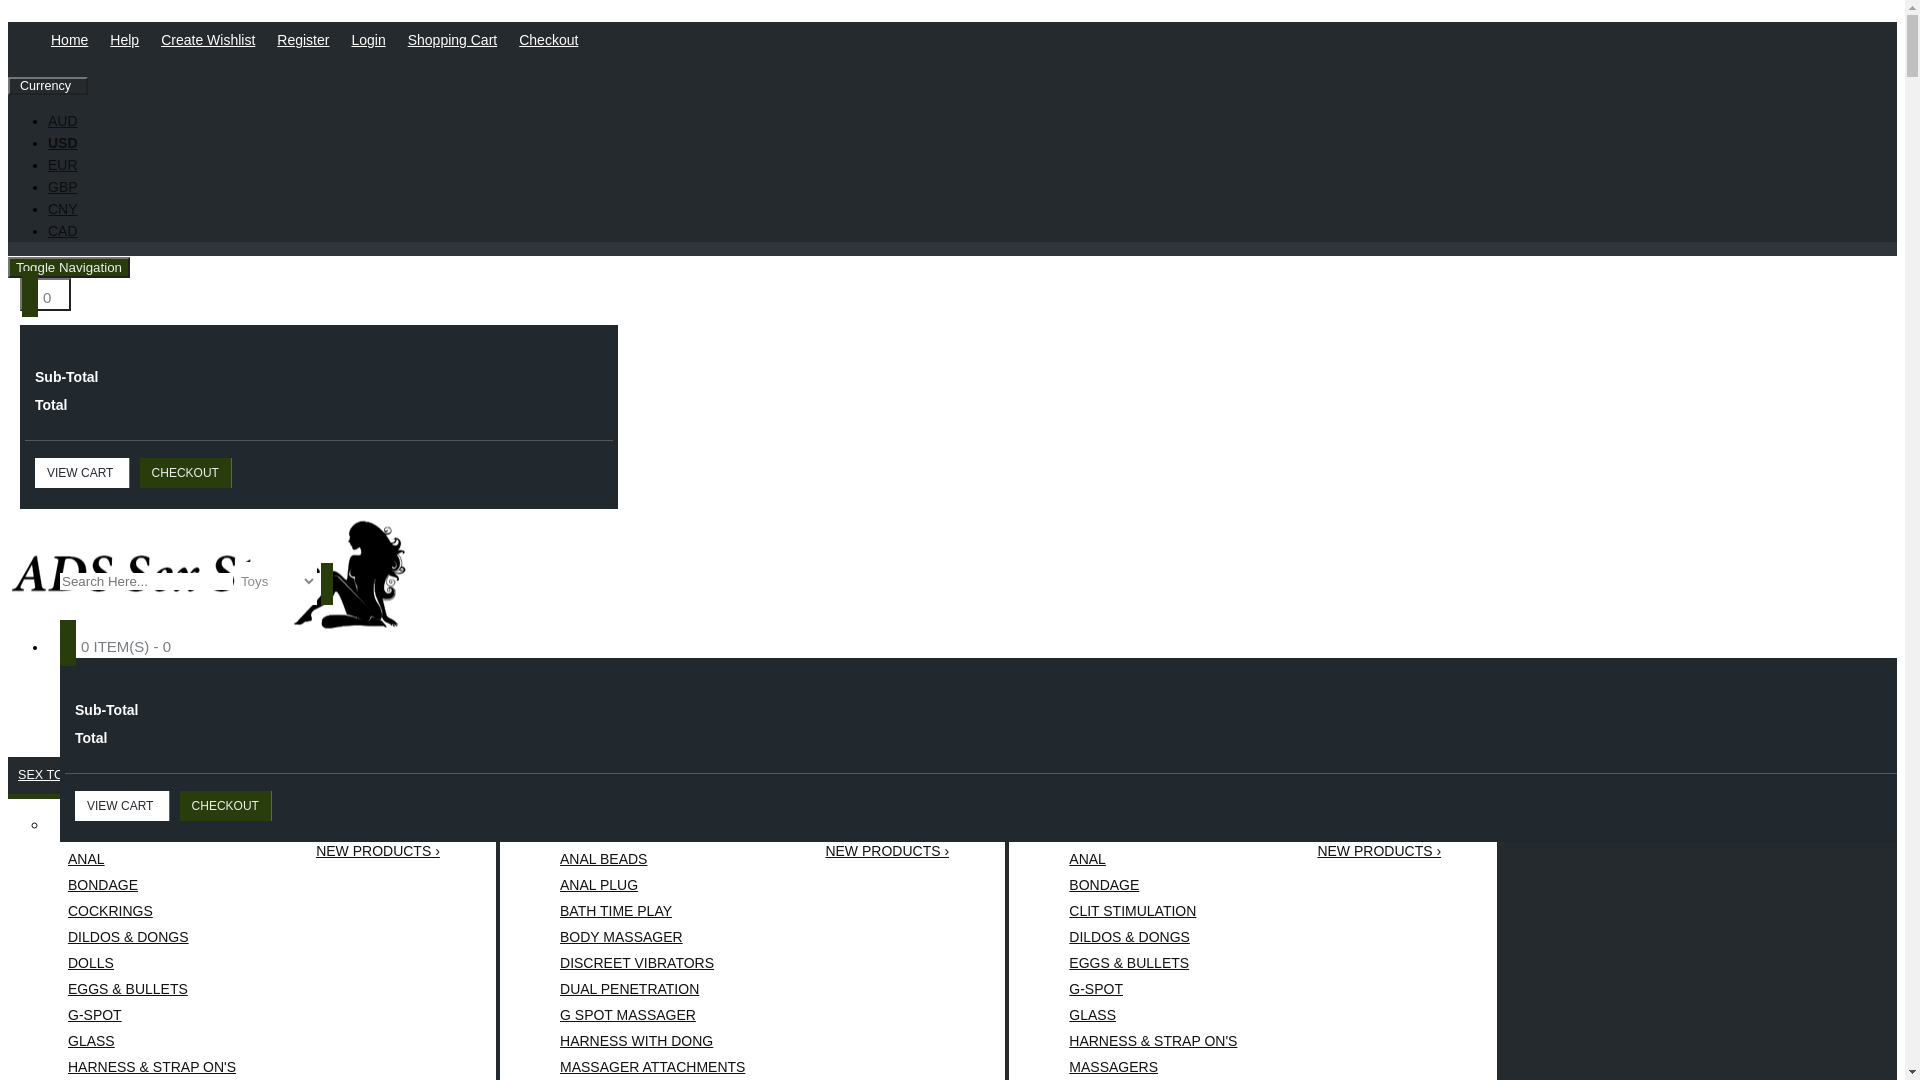 This screenshot has height=1080, width=1920. What do you see at coordinates (652, 989) in the screenshot?
I see `DUAL PENETRATION` at bounding box center [652, 989].